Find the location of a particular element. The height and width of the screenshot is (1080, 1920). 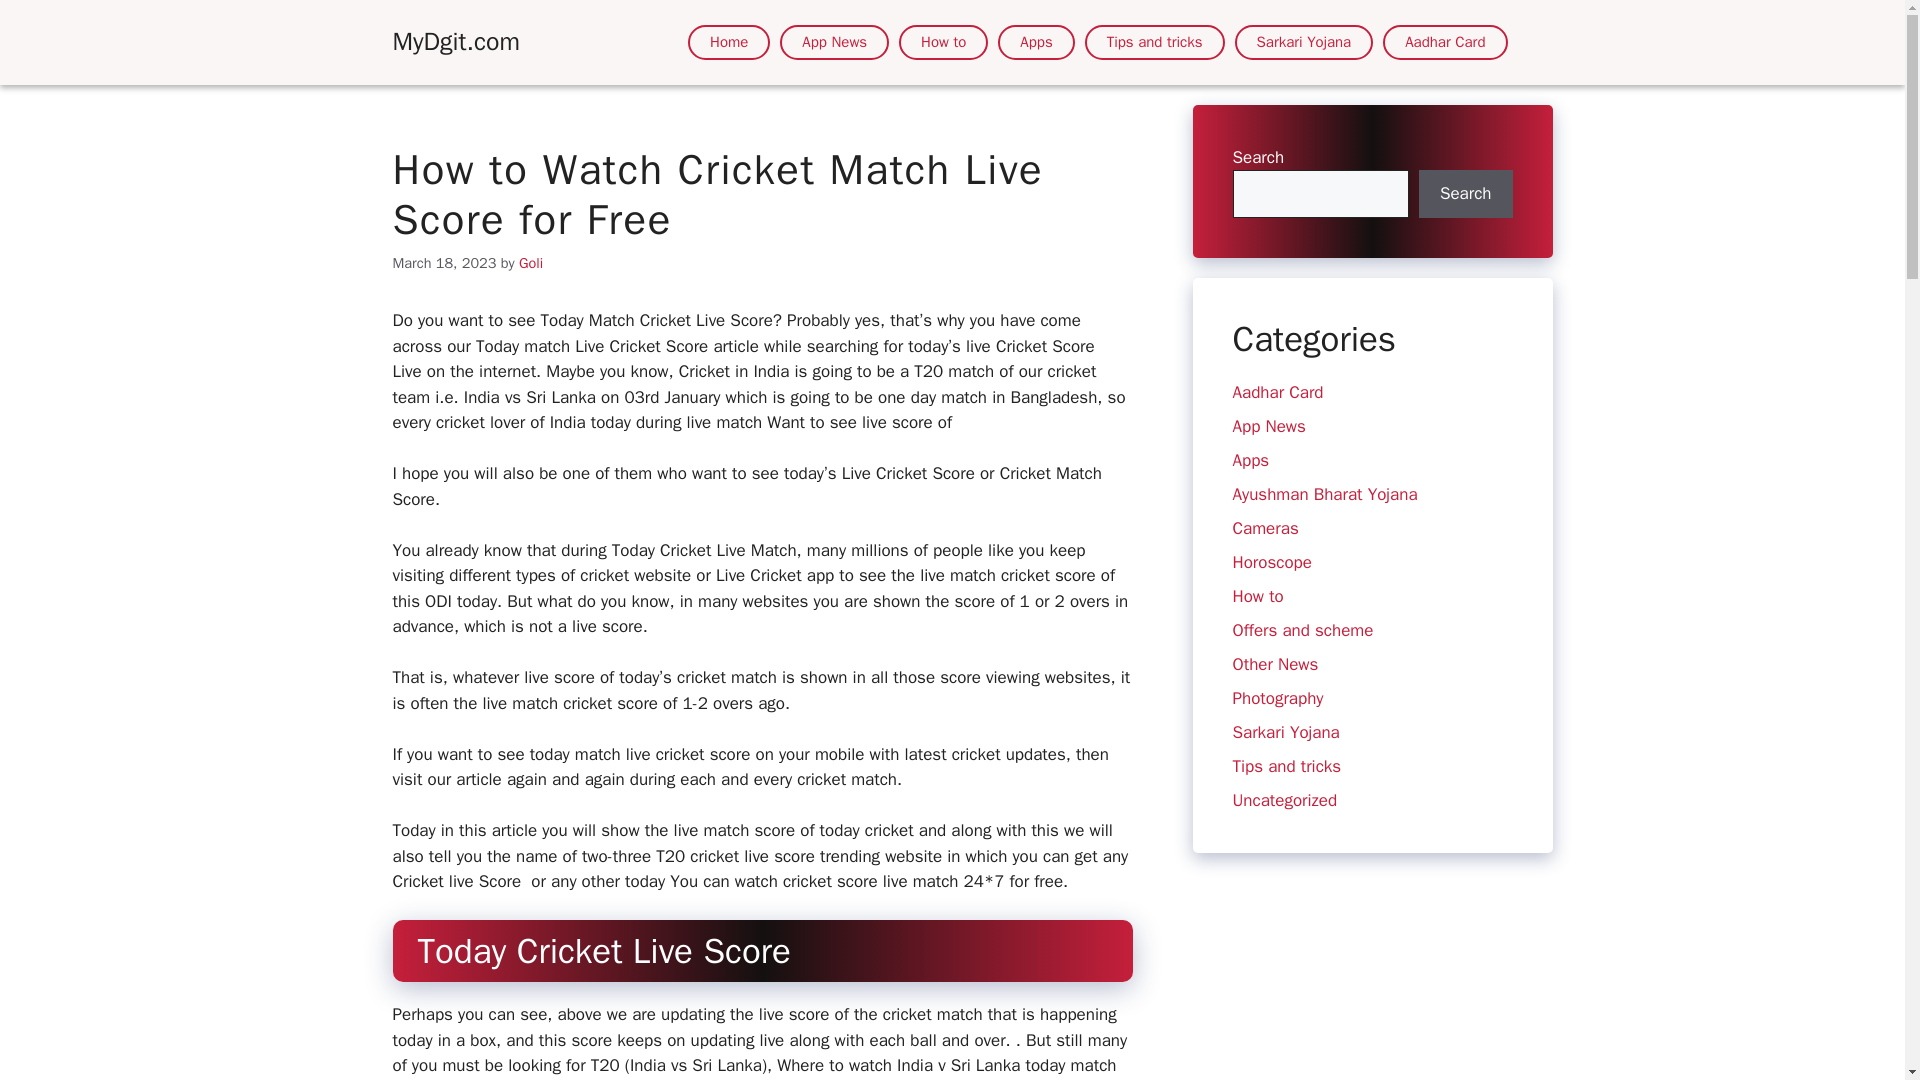

Aadhar Card is located at coordinates (1277, 392).